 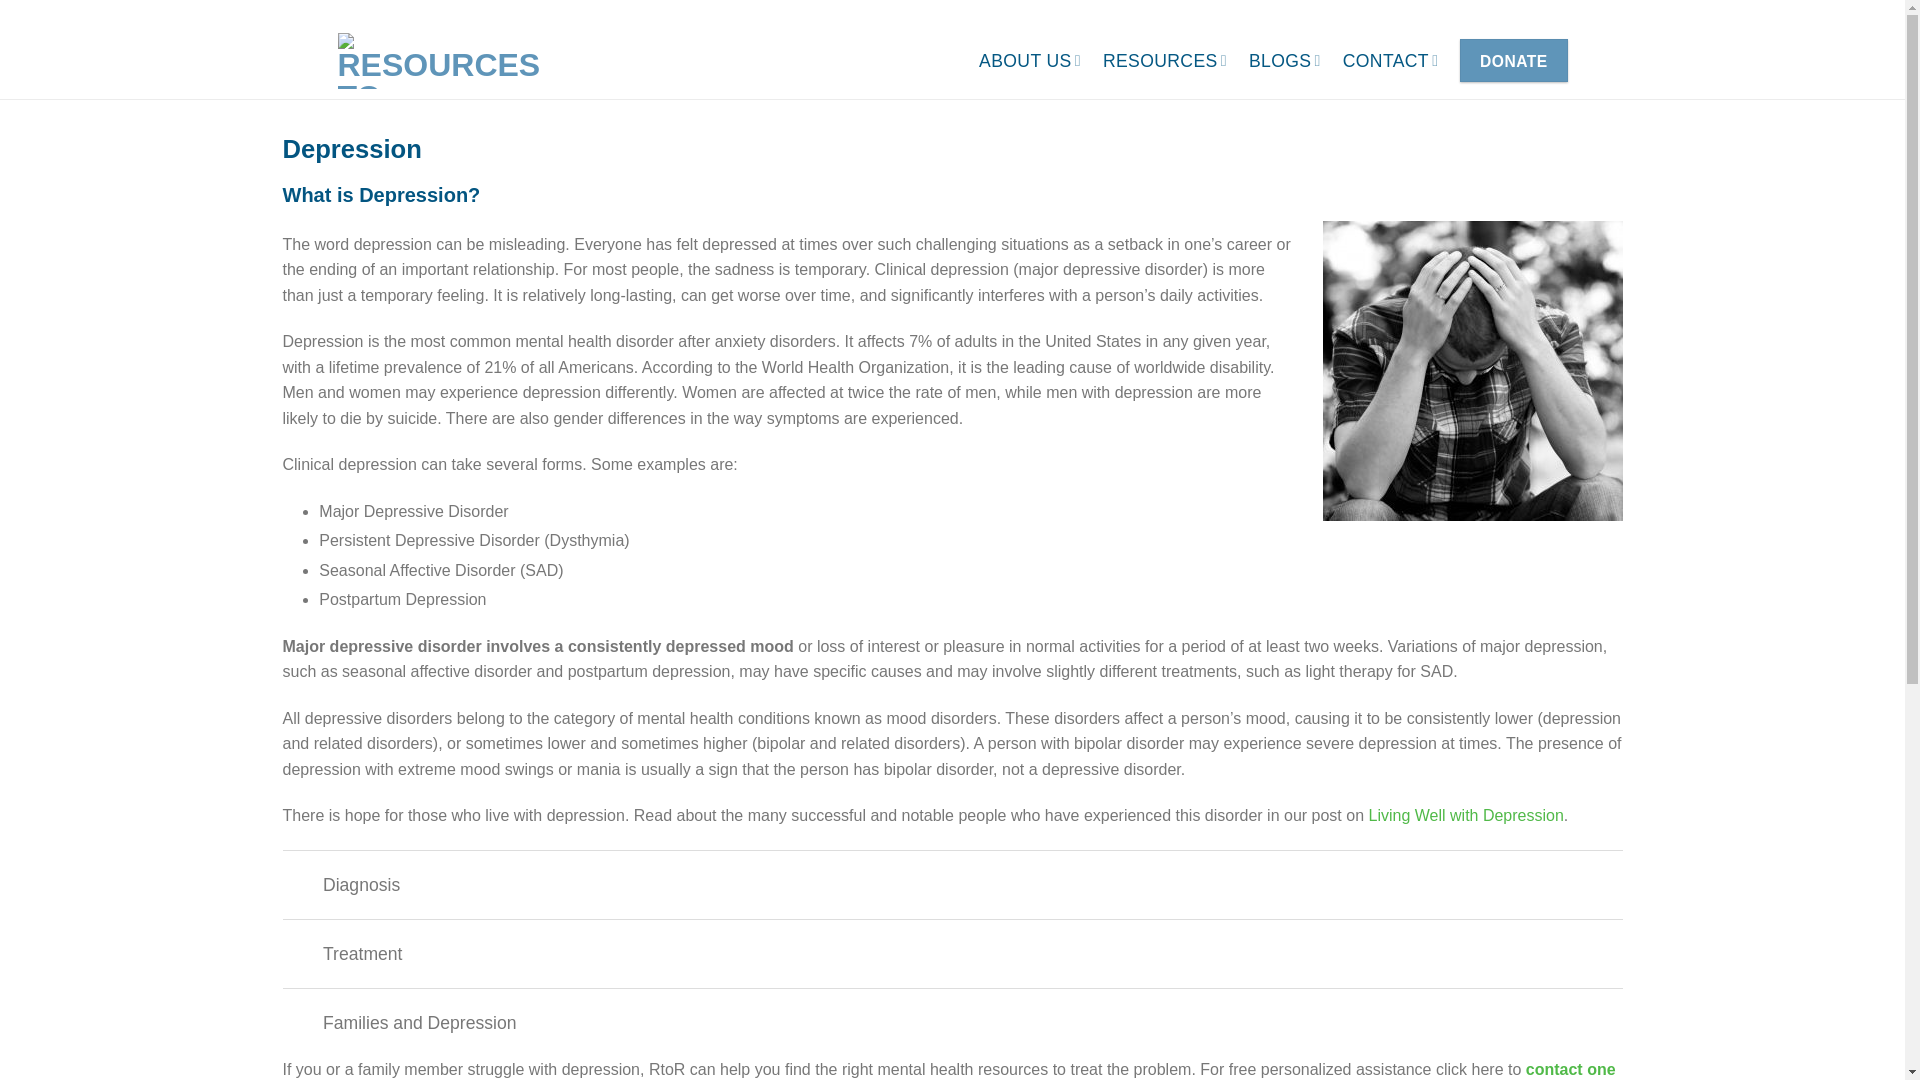 I want to click on Resources to Recover - Gateway to Mental Health Services, so click(x=442, y=60).